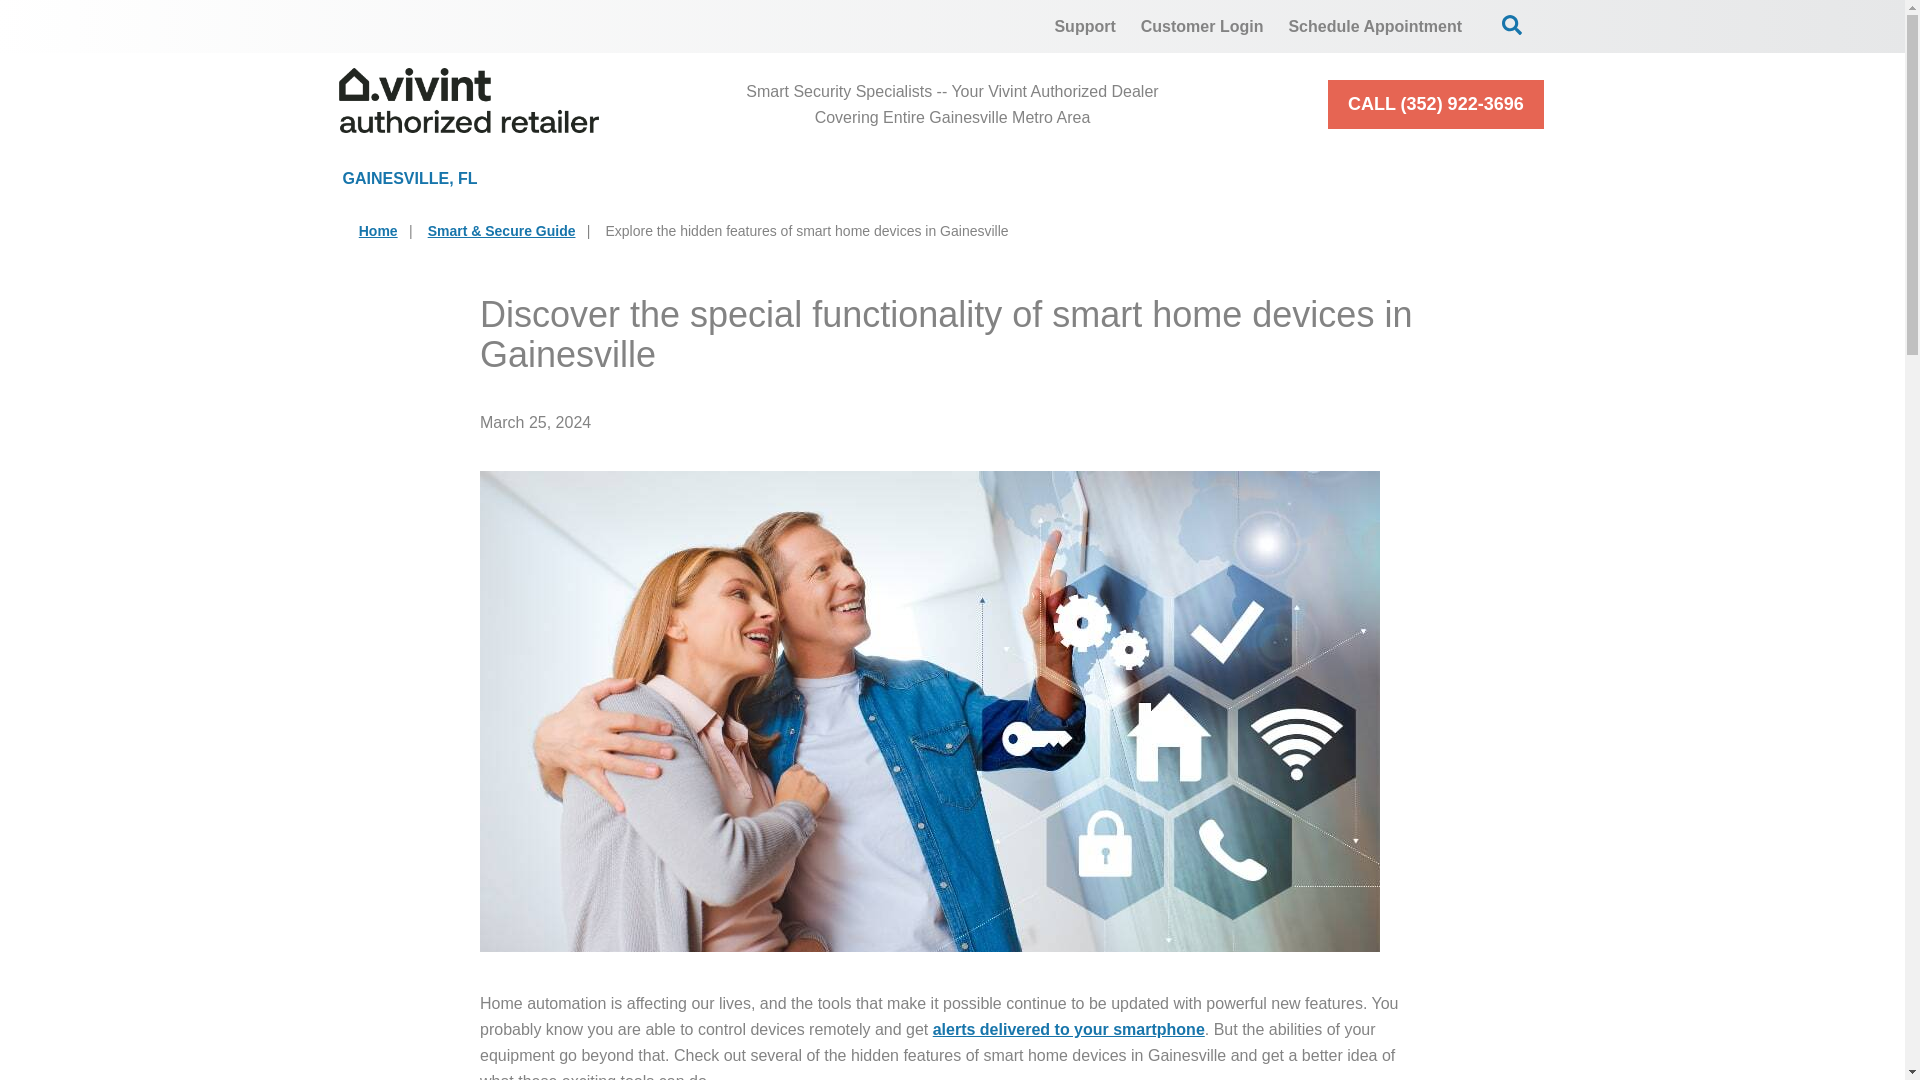  I want to click on Home Security, so click(658, 178).